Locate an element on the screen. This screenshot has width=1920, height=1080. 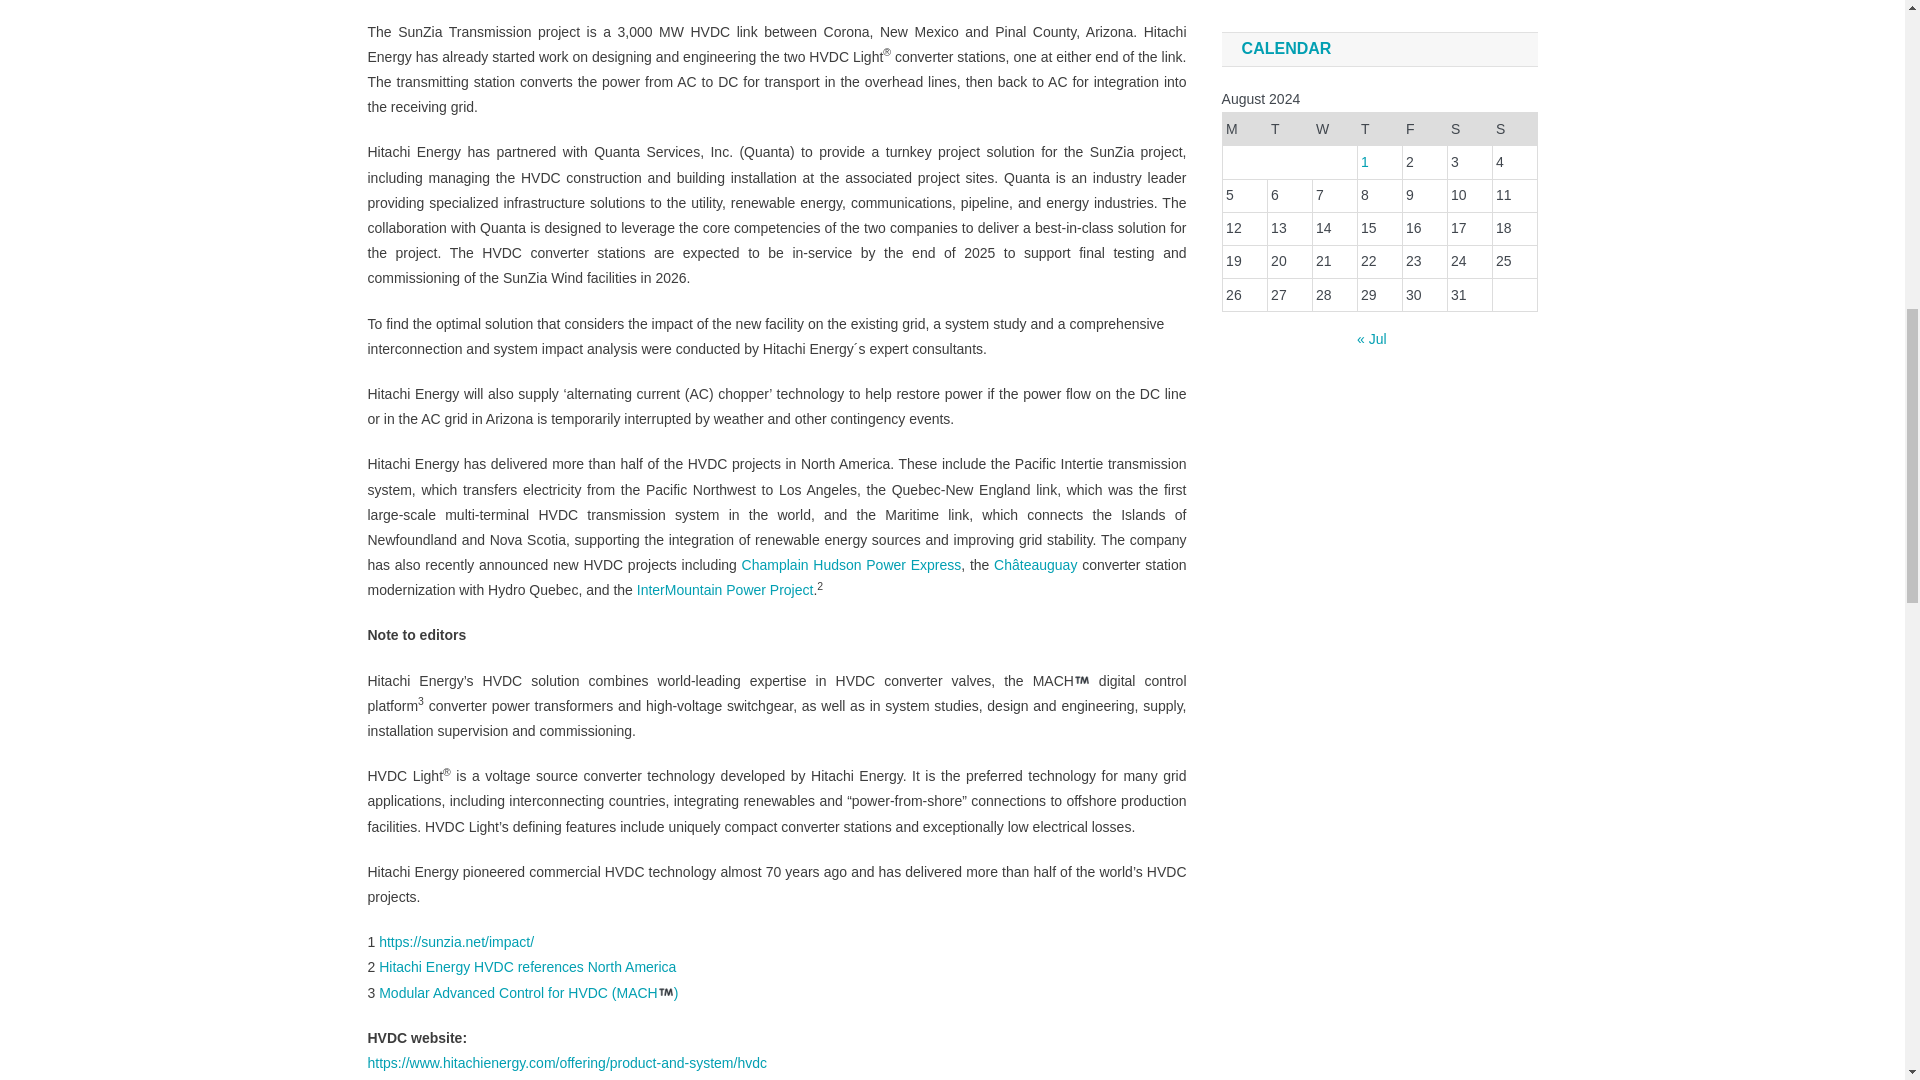
Tuesday is located at coordinates (1289, 129).